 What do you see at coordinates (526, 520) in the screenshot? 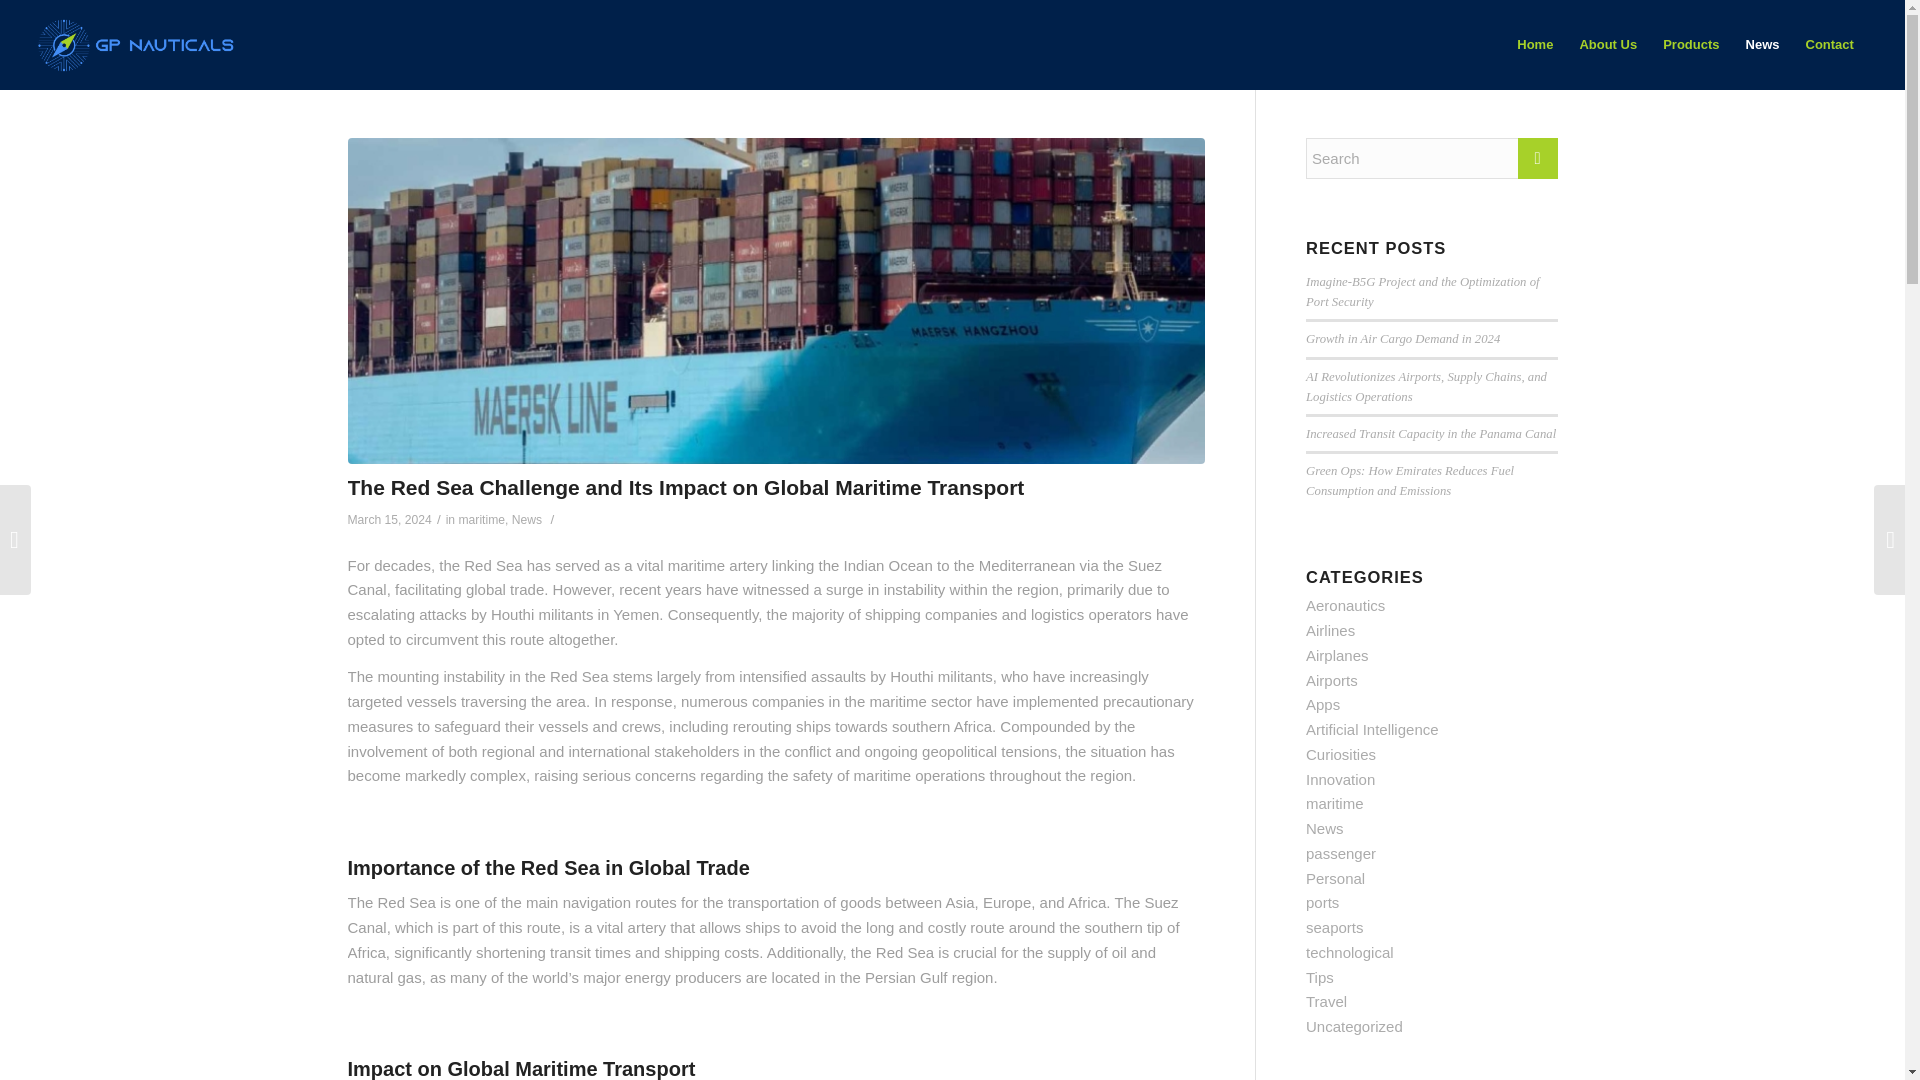
I see `News` at bounding box center [526, 520].